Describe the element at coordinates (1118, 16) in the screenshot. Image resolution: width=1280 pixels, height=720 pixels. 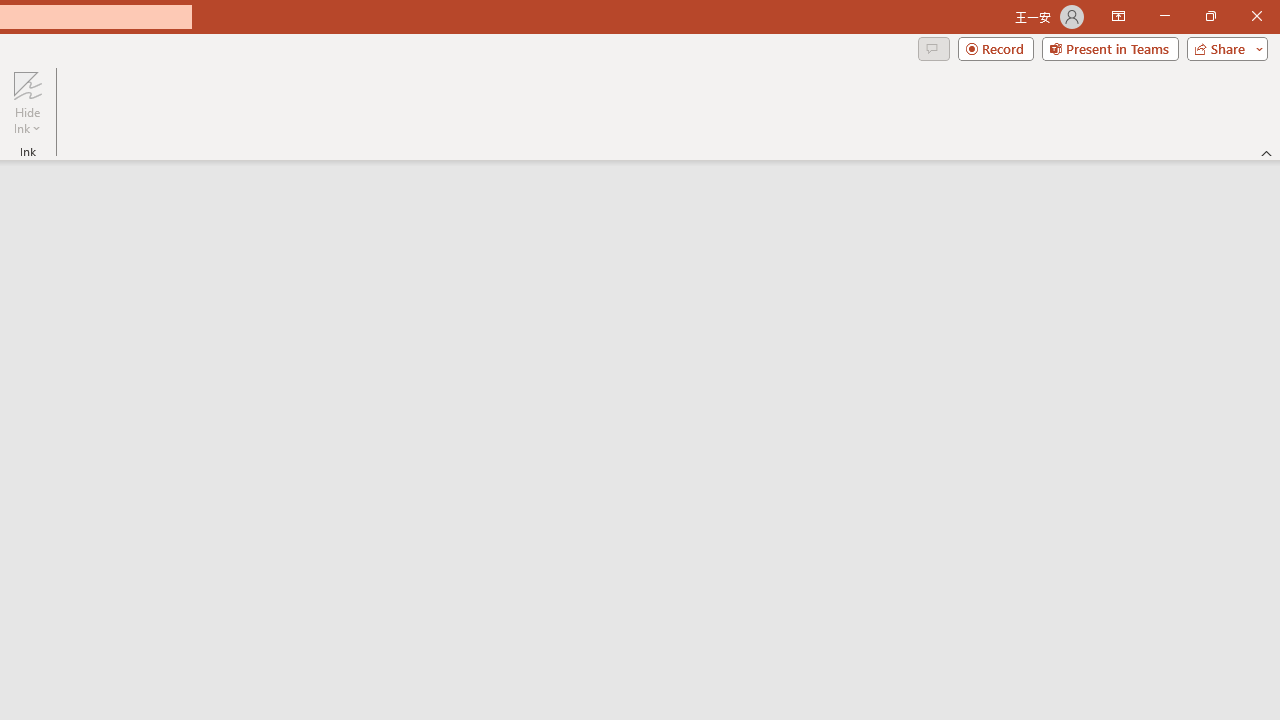
I see `Ribbon Display Options` at that location.